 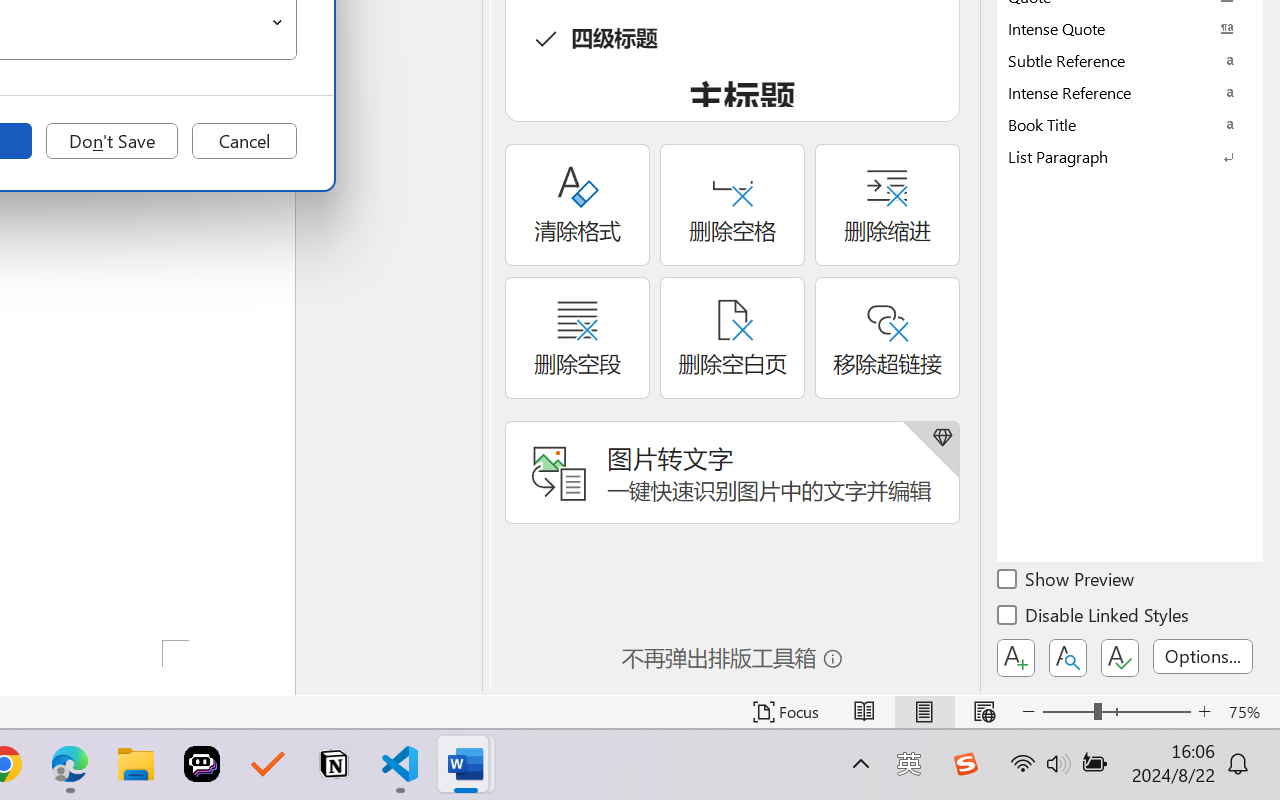 What do you see at coordinates (1130, 124) in the screenshot?
I see `Book Title` at bounding box center [1130, 124].